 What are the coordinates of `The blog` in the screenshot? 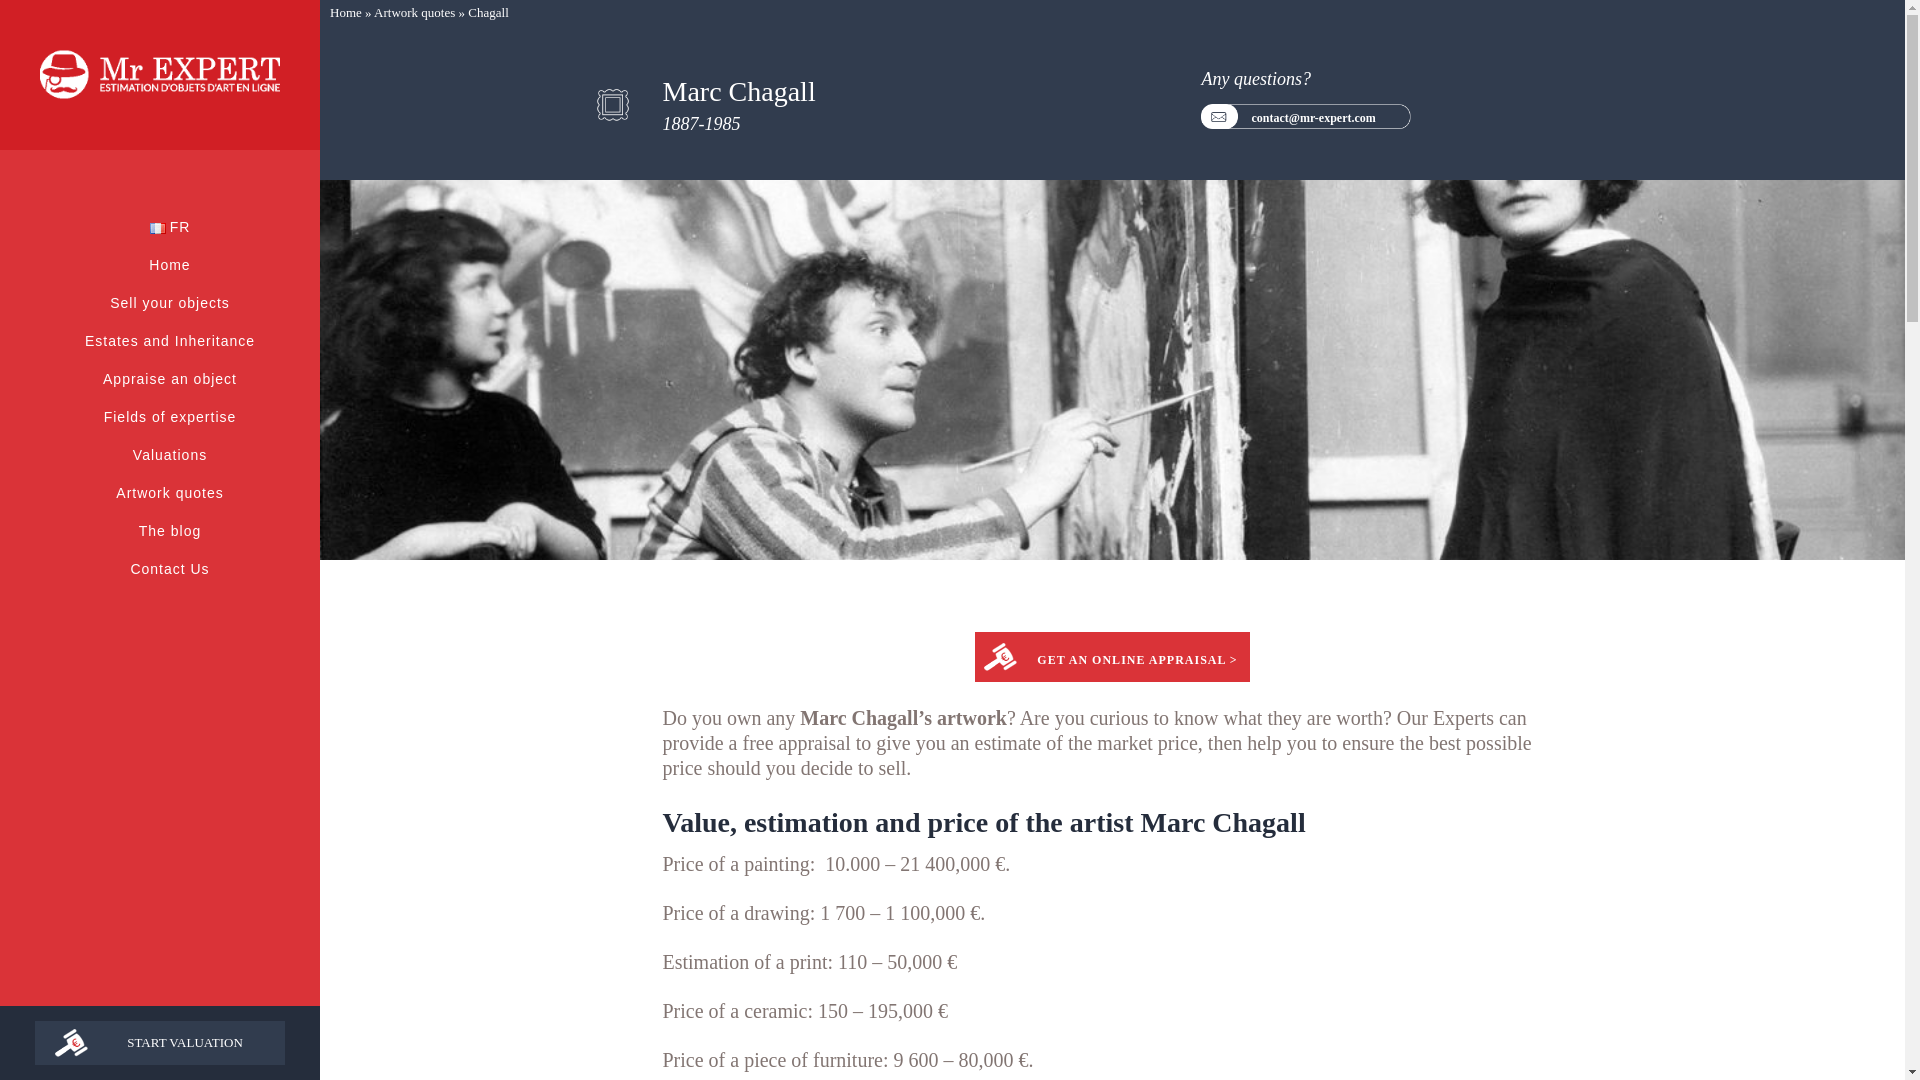 It's located at (170, 530).